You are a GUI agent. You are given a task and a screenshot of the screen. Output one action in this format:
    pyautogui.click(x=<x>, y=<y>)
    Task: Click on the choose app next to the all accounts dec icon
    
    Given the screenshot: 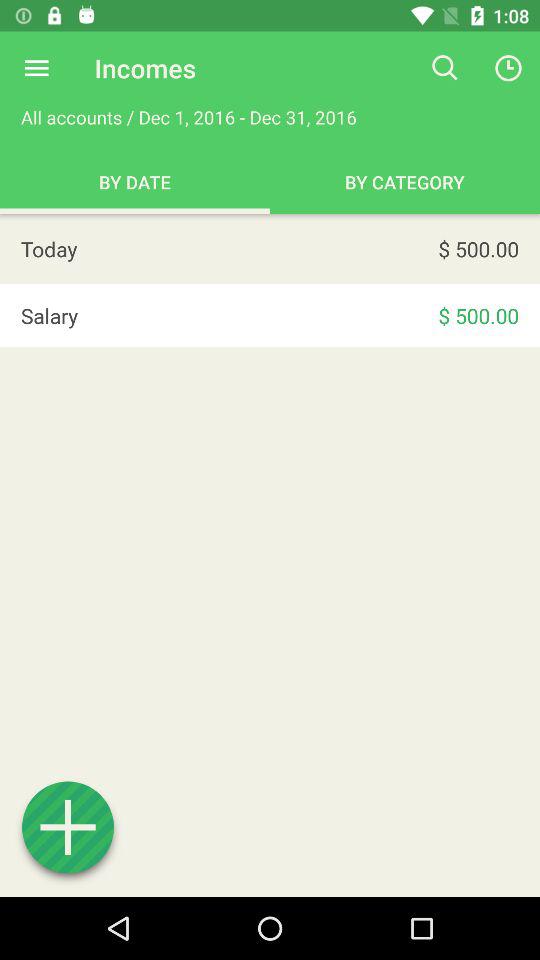 What is the action you would take?
    pyautogui.click(x=444, y=68)
    